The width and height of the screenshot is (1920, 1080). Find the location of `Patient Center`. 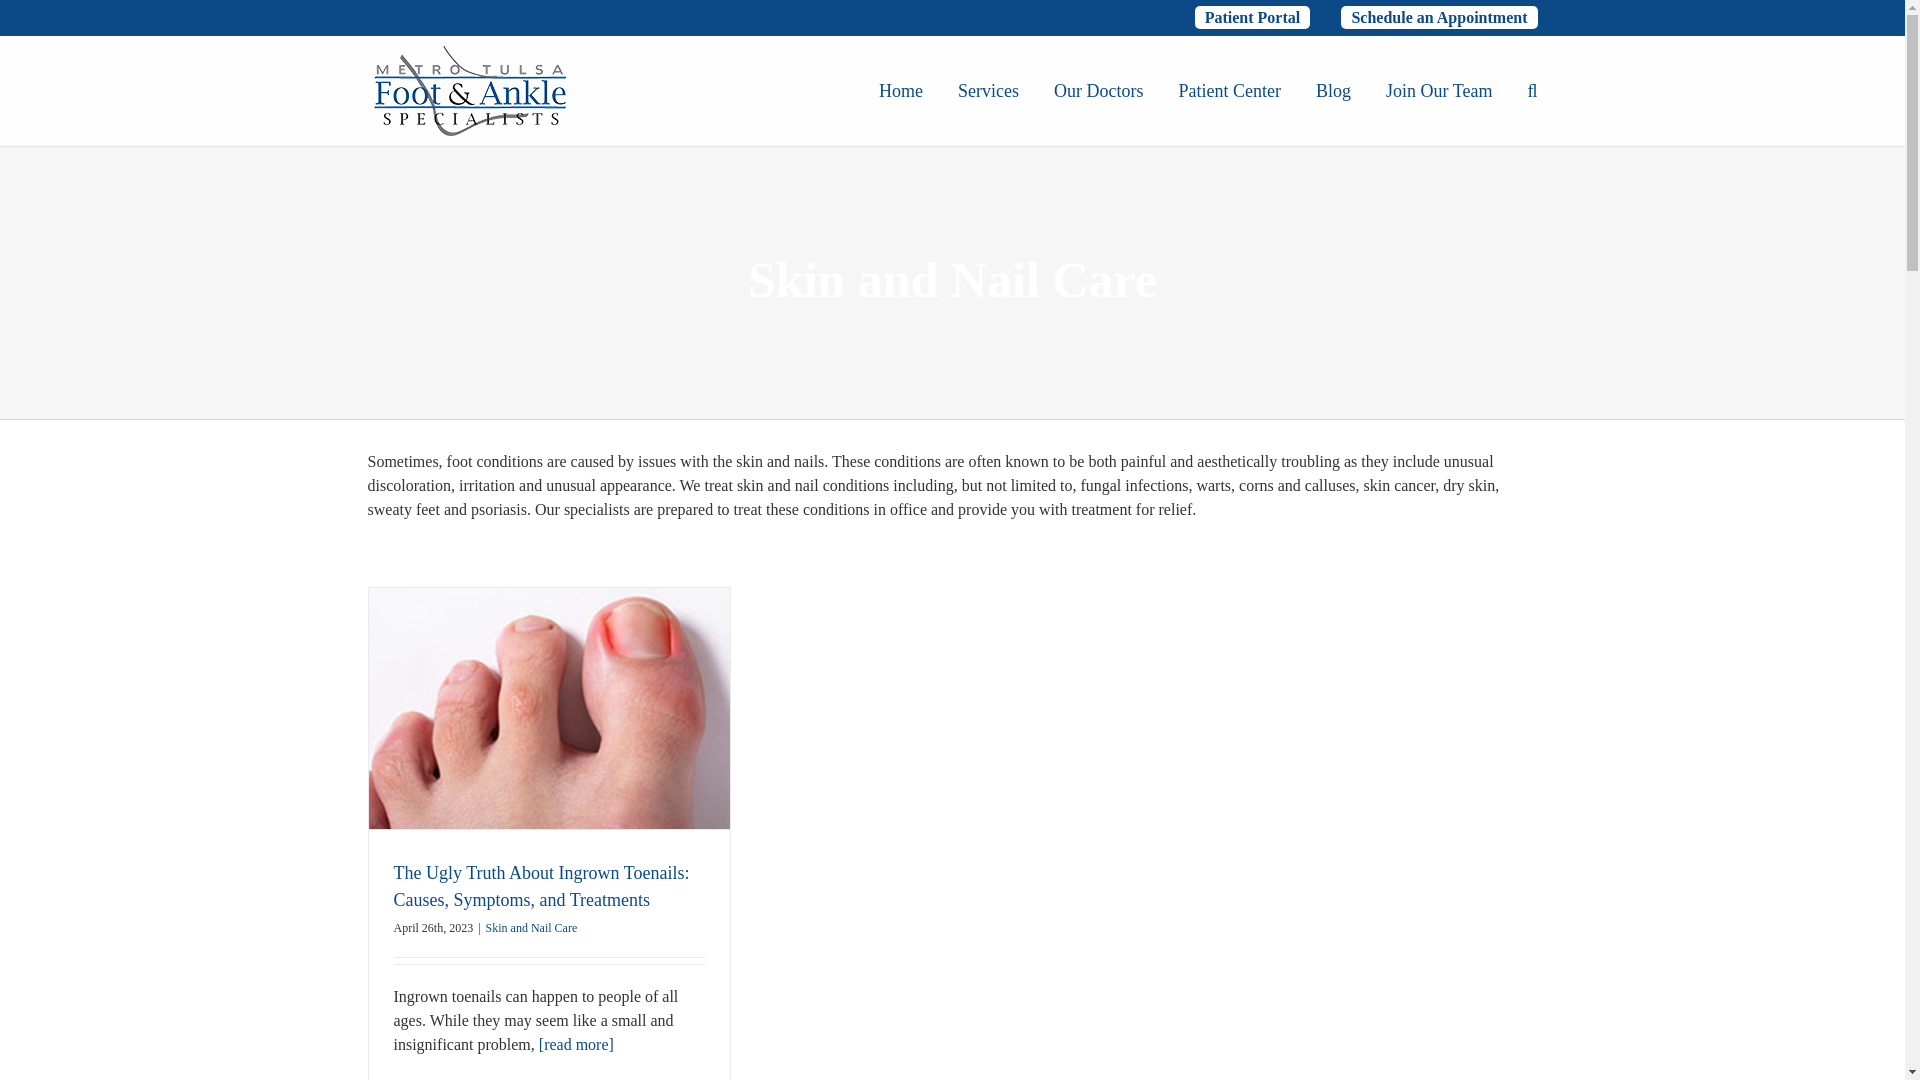

Patient Center is located at coordinates (1229, 91).